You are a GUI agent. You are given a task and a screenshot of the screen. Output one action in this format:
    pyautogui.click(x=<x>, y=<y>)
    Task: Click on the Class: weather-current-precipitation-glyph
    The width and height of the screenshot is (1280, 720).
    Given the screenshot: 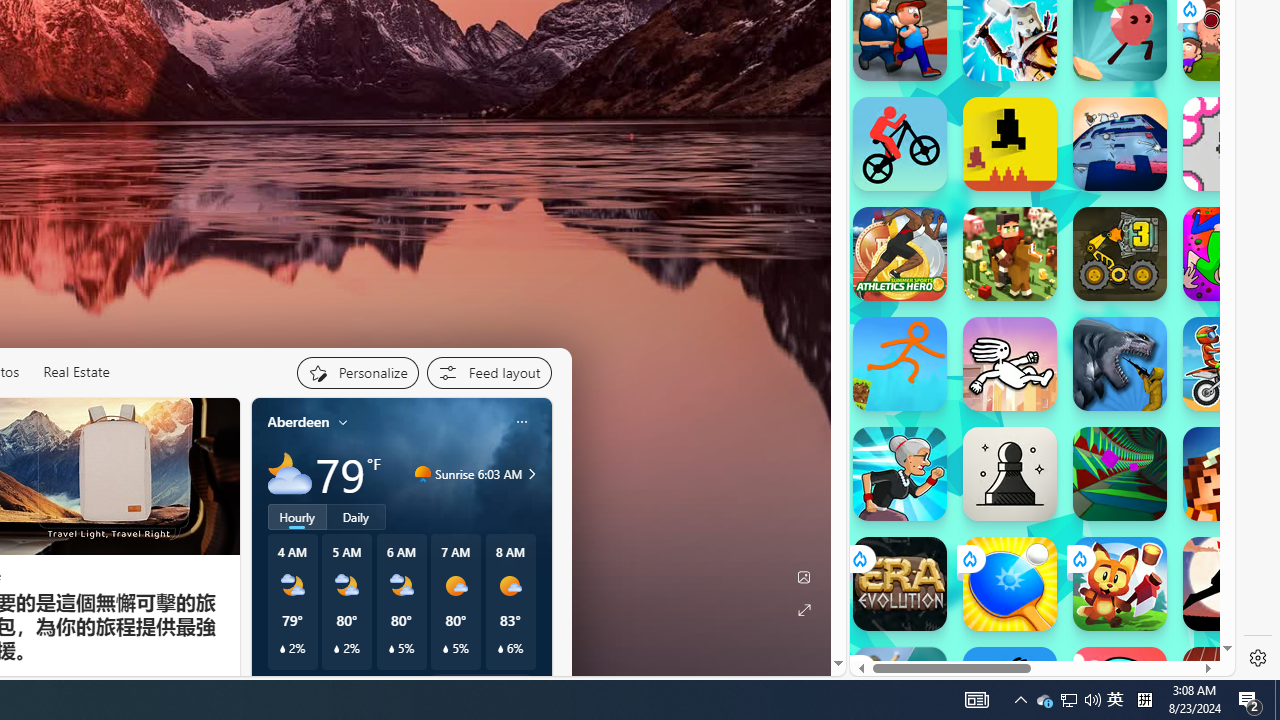 What is the action you would take?
    pyautogui.click(x=500, y=649)
    